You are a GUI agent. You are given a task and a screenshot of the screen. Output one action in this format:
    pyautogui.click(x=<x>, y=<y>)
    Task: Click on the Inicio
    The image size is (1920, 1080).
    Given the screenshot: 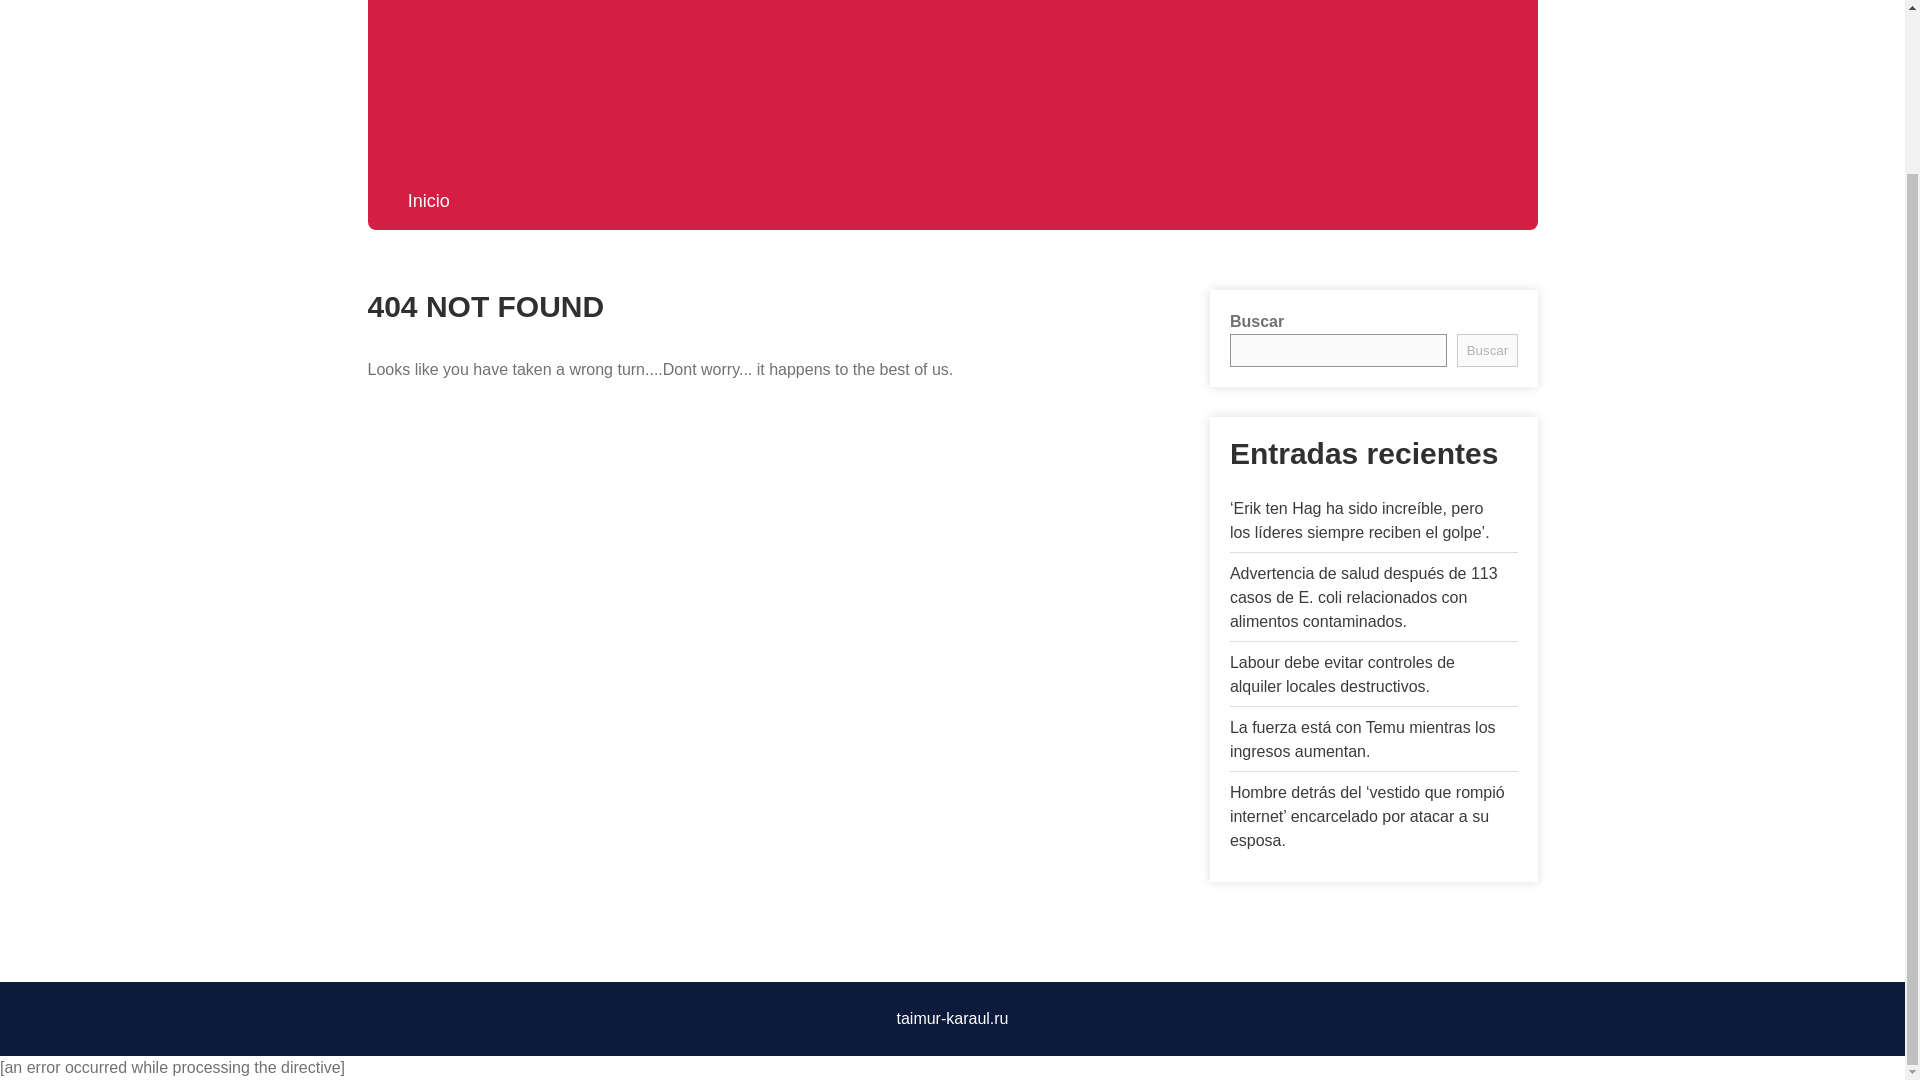 What is the action you would take?
    pyautogui.click(x=428, y=200)
    